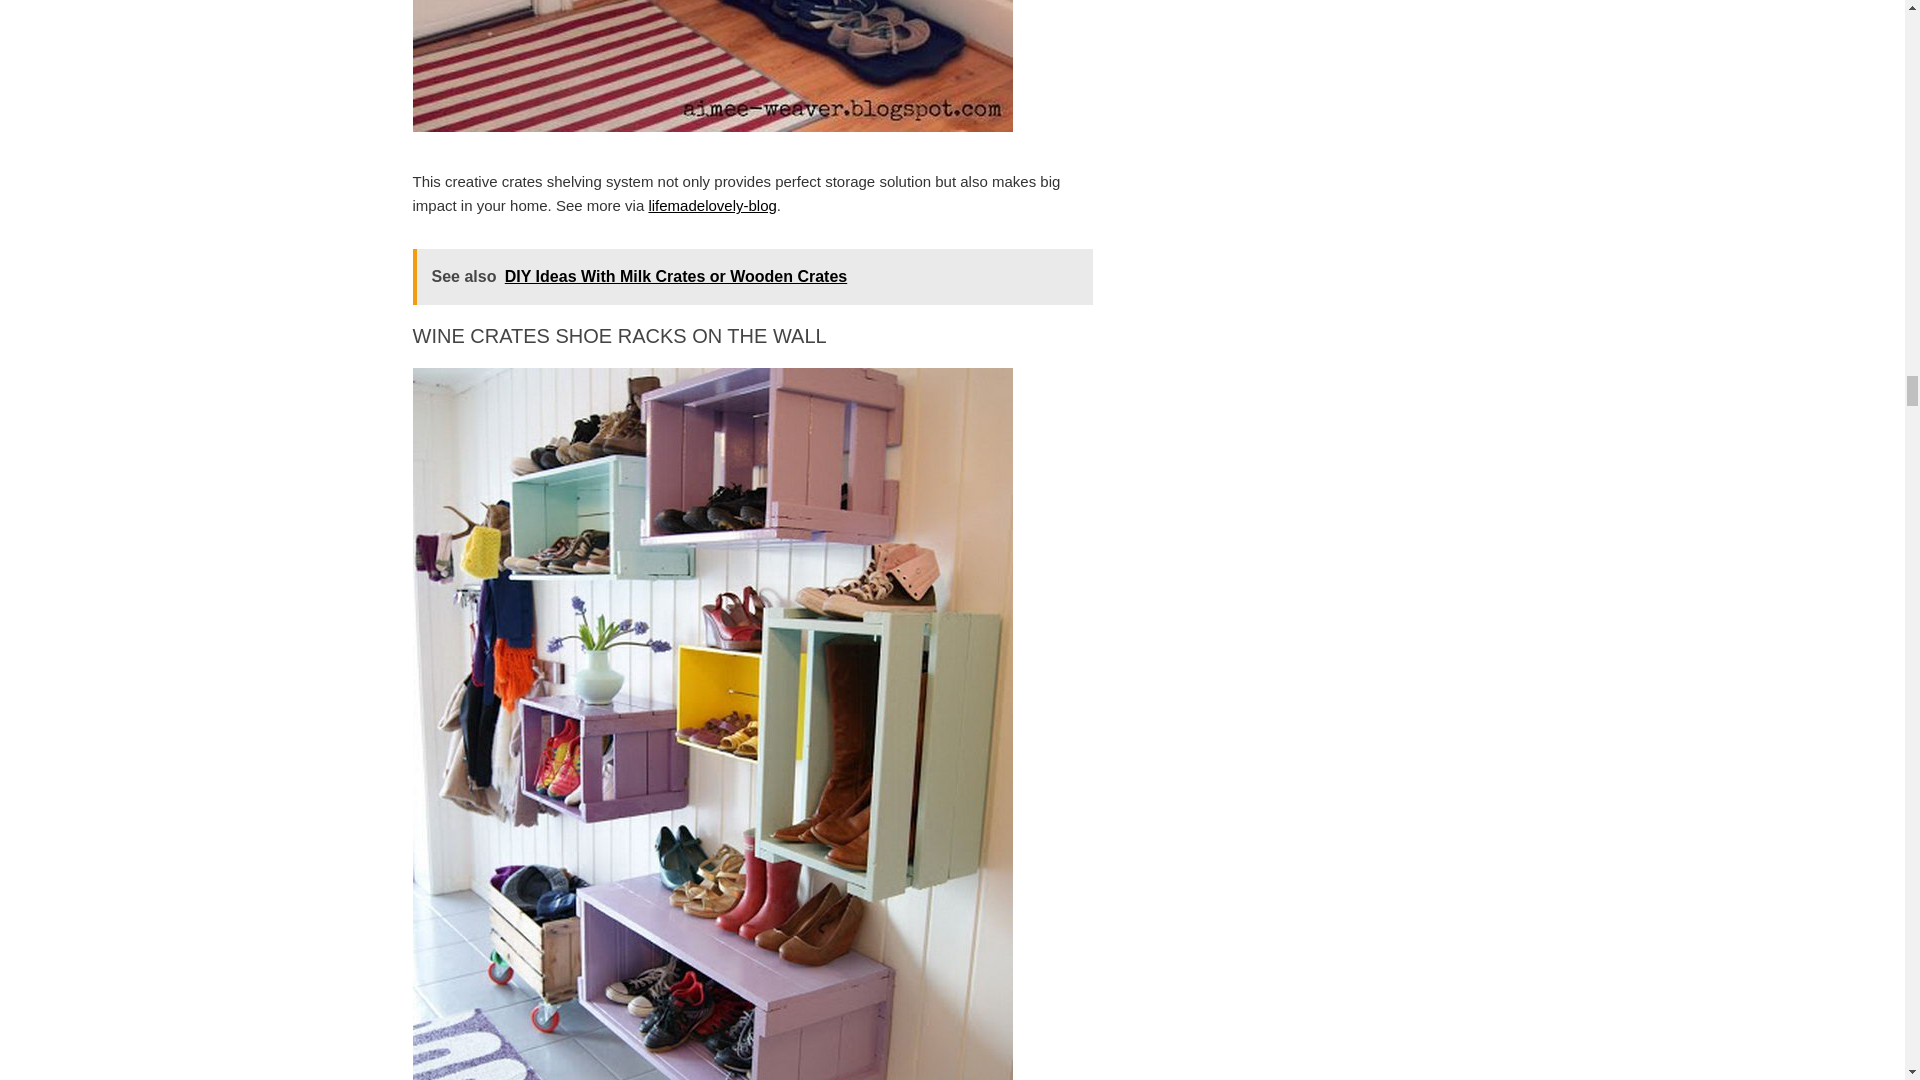  What do you see at coordinates (752, 276) in the screenshot?
I see `See also  DIY Ideas With Milk Crates or Wooden Crates` at bounding box center [752, 276].